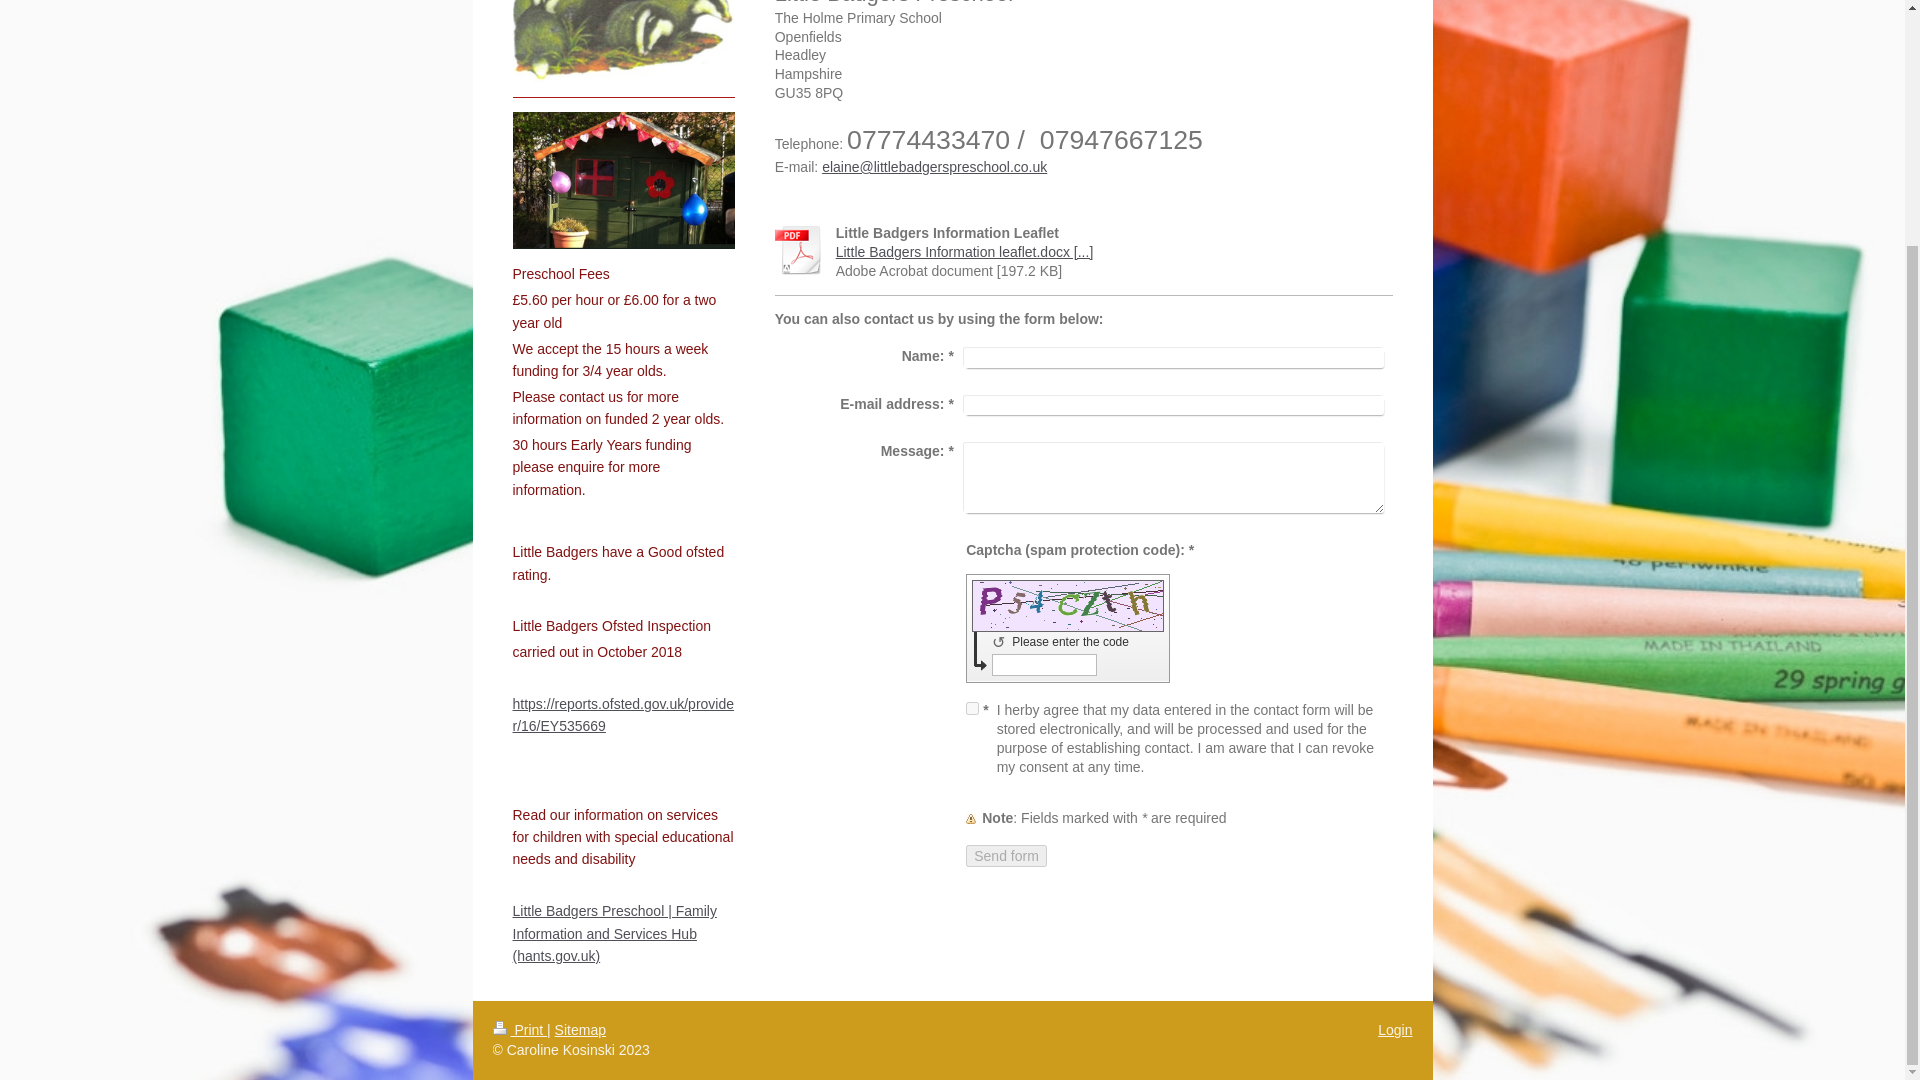 The width and height of the screenshot is (1920, 1080). Describe the element at coordinates (972, 708) in the screenshot. I see `on` at that location.